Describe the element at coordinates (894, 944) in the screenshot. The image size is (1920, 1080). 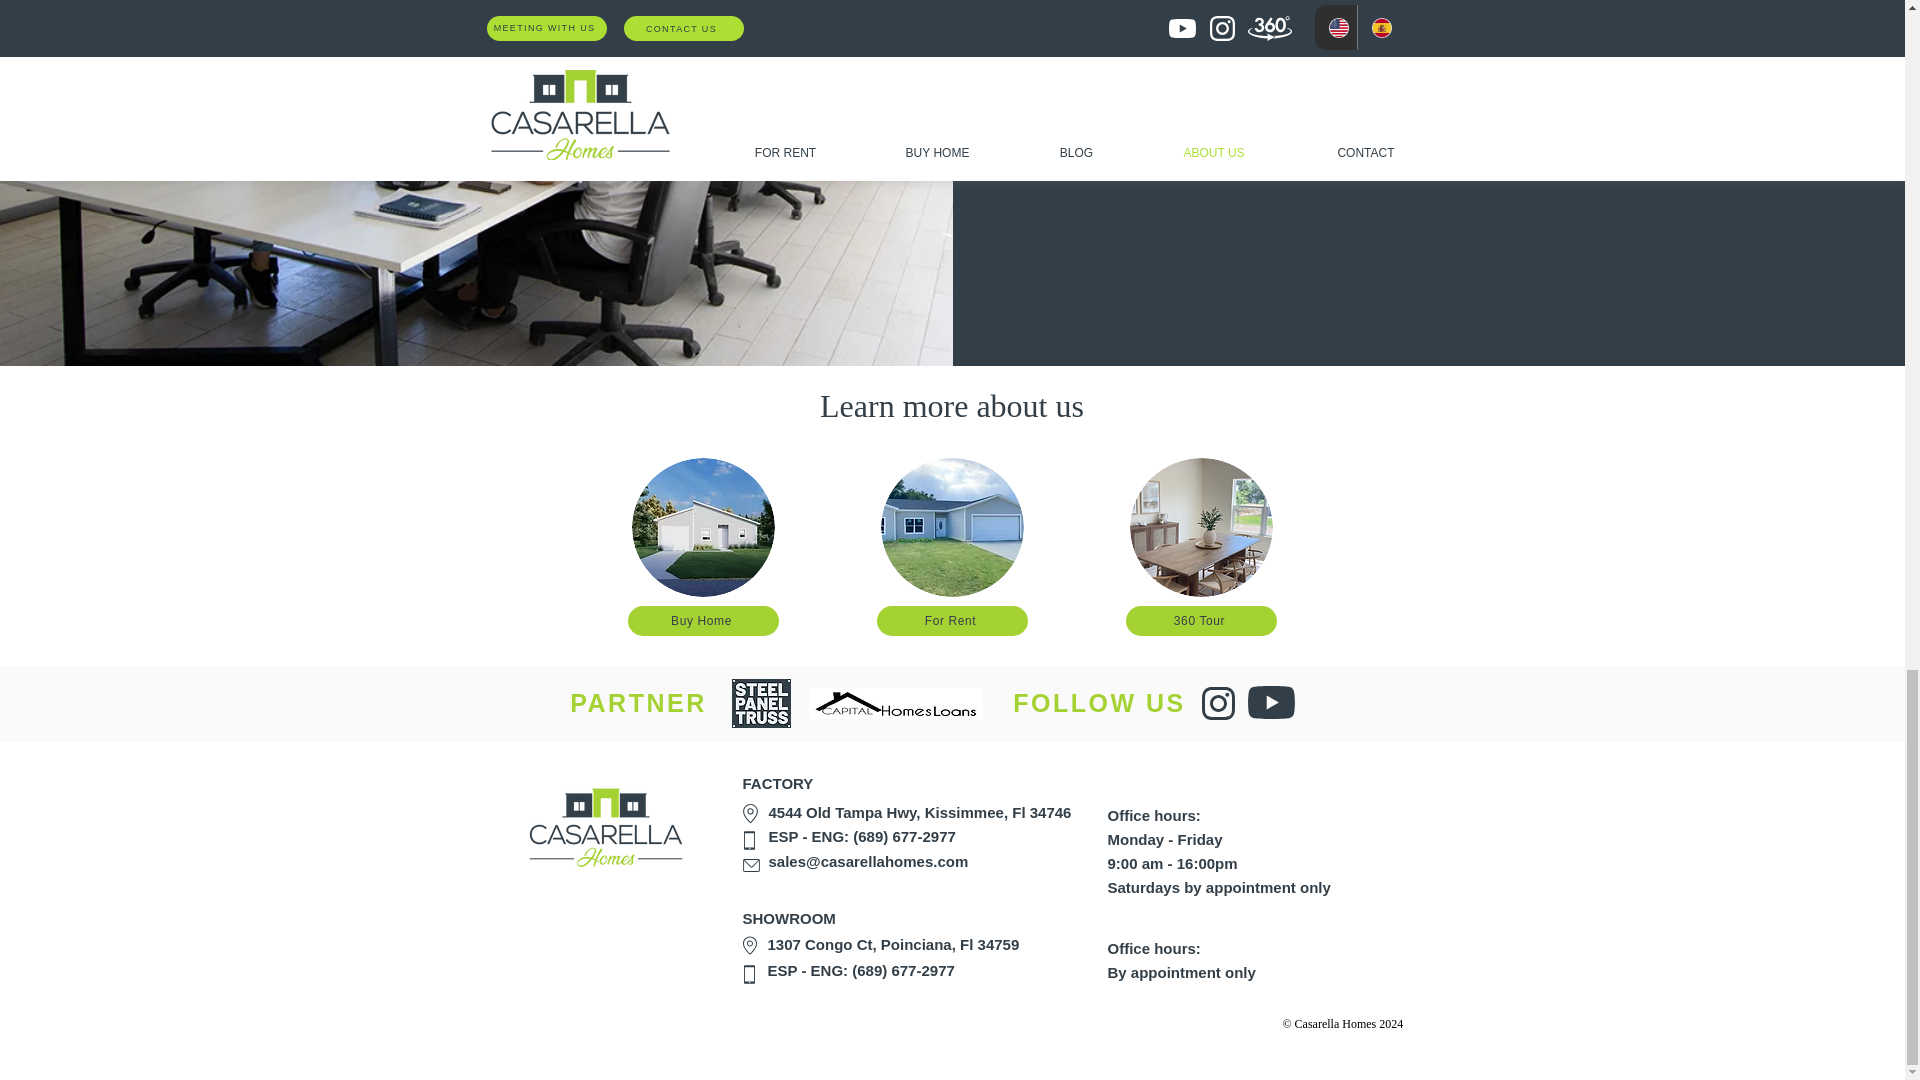
I see `1307 Congo Ct, Poinciana, Fl 34759` at that location.